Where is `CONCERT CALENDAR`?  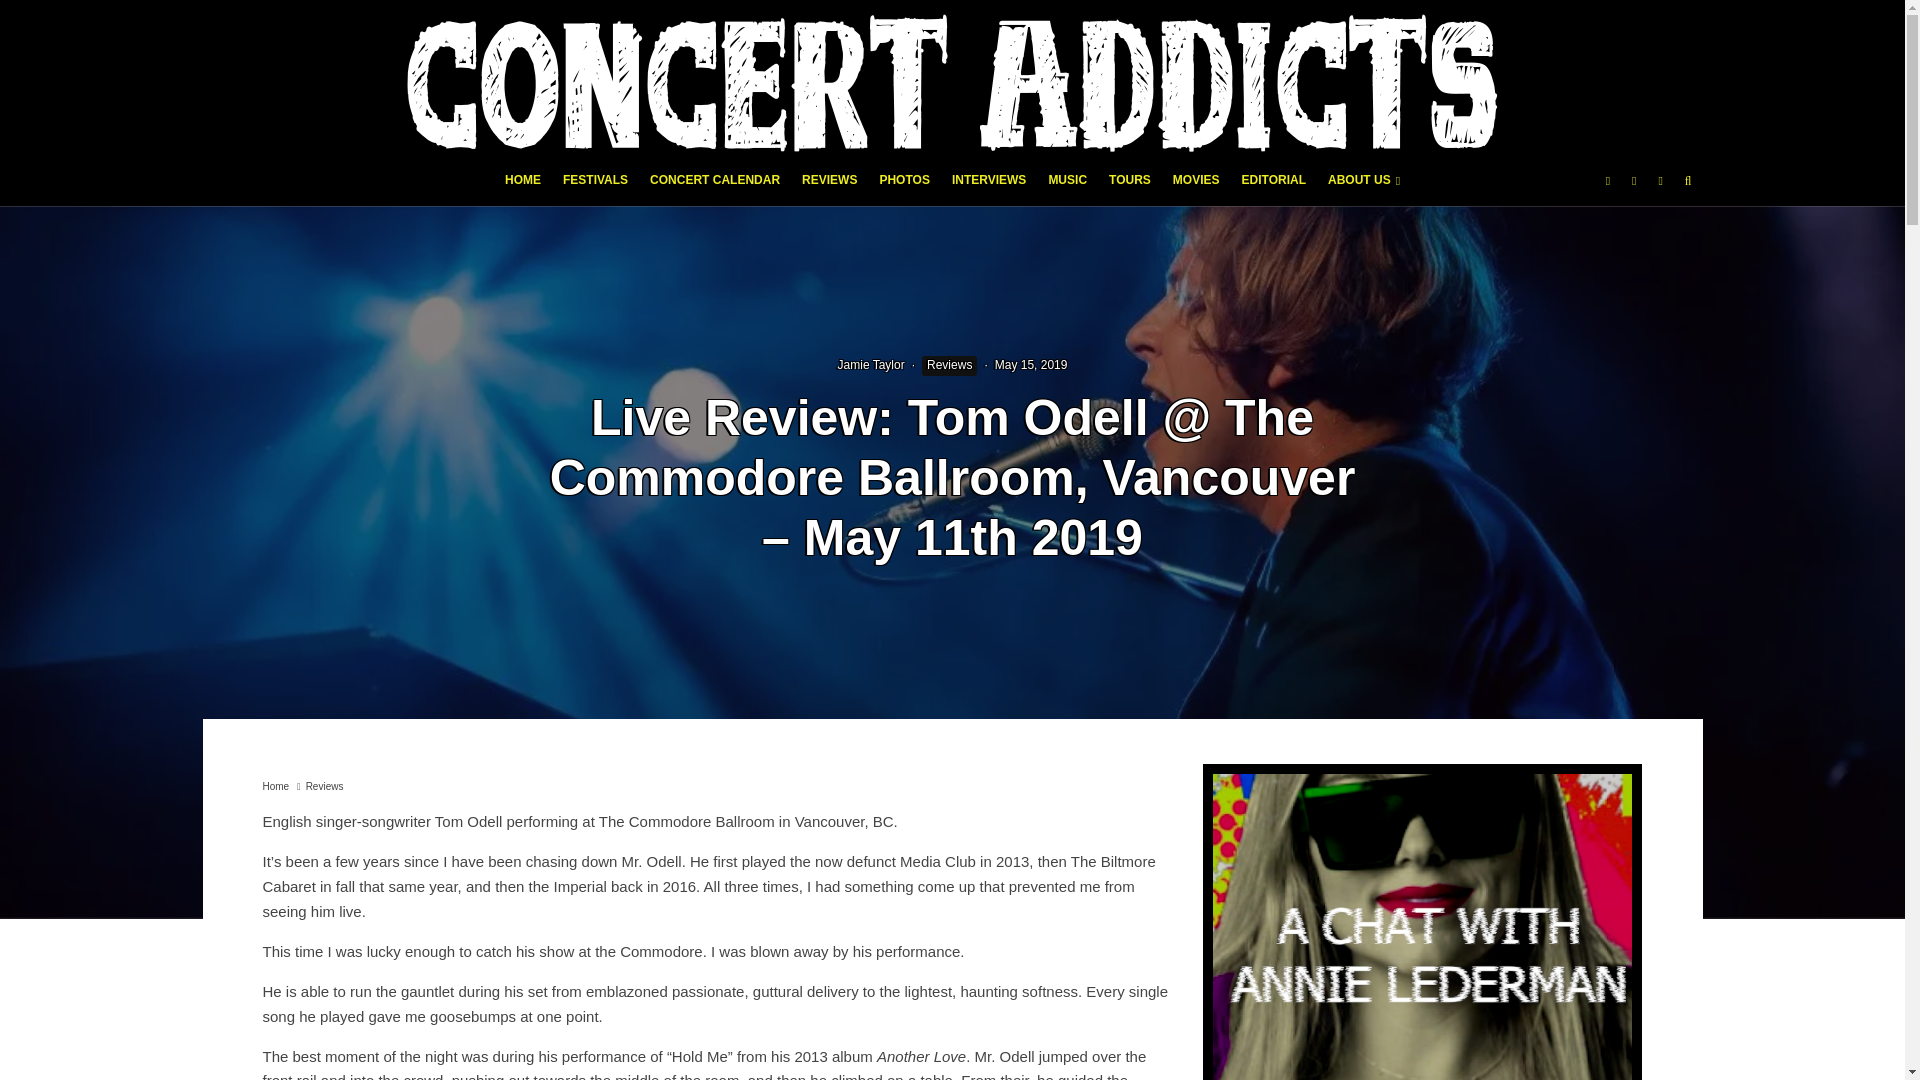
CONCERT CALENDAR is located at coordinates (715, 186).